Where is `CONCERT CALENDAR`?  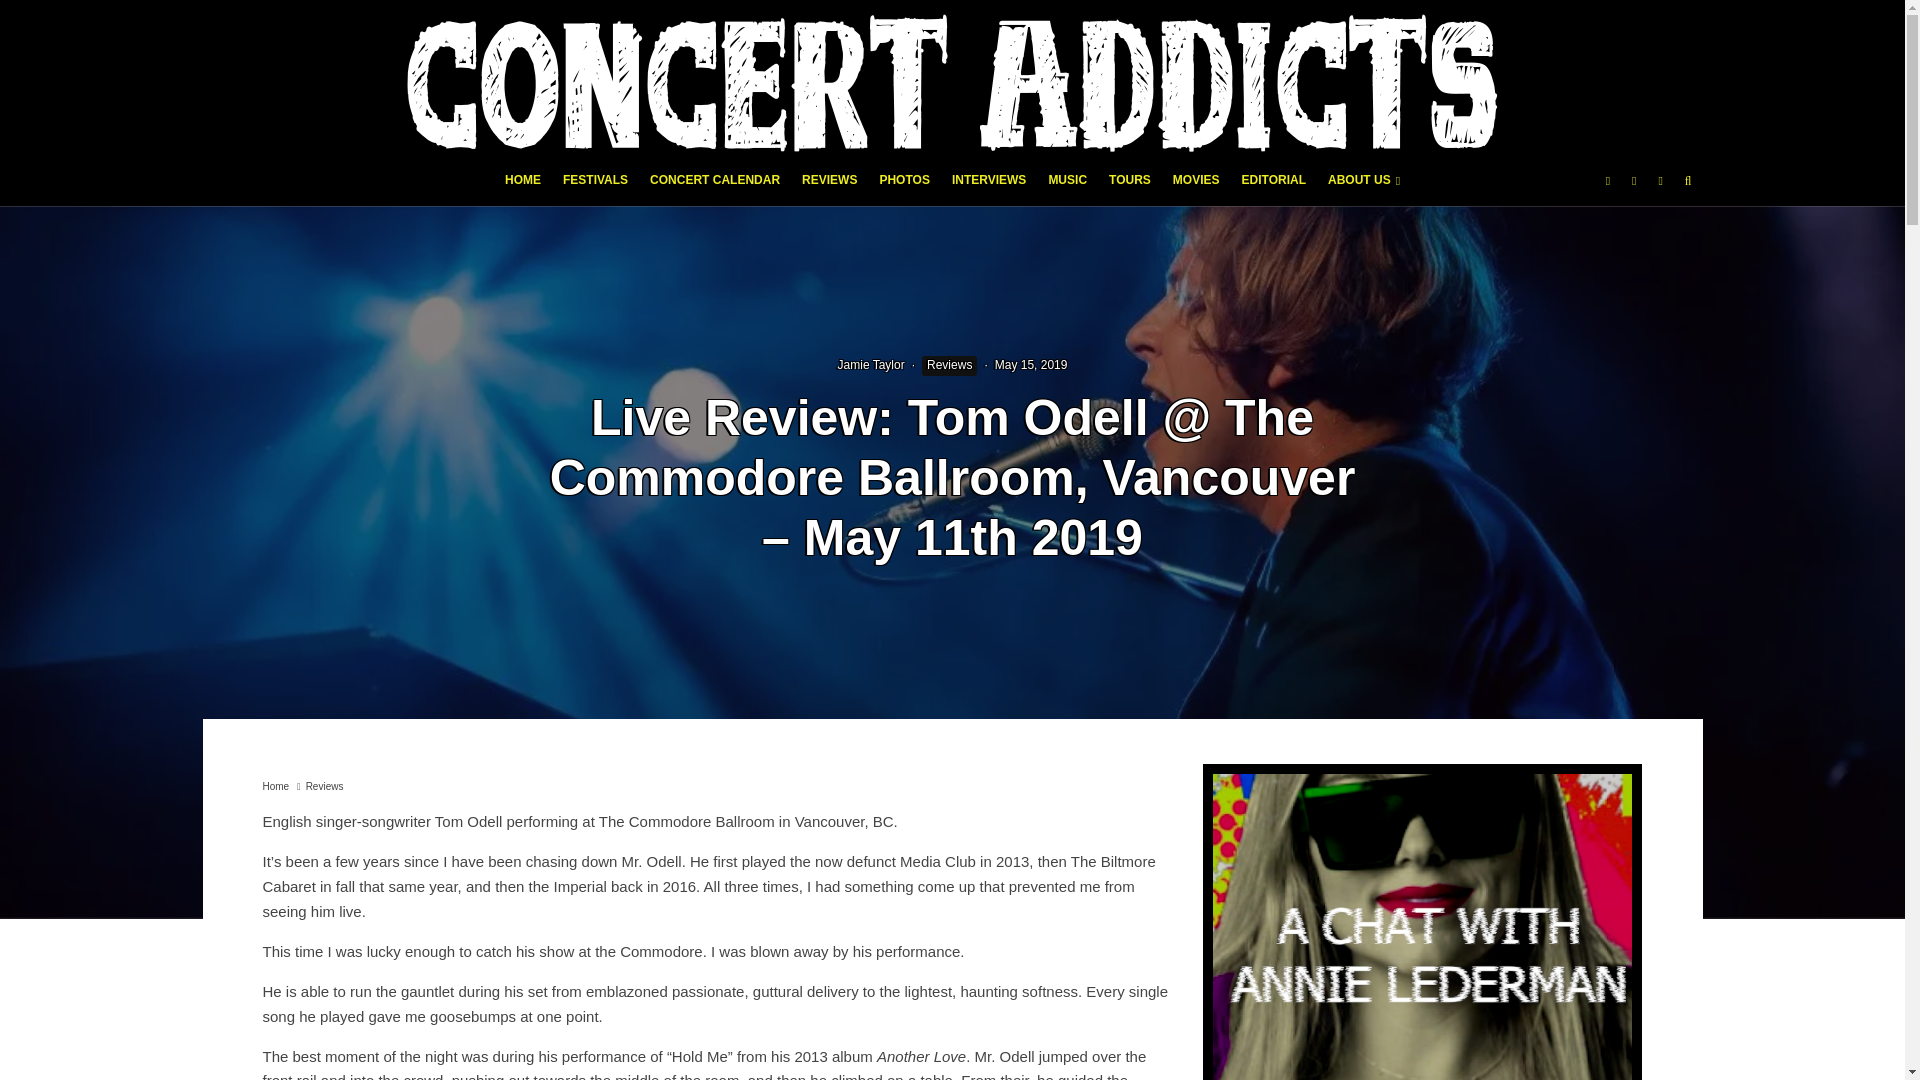
CONCERT CALENDAR is located at coordinates (715, 186).